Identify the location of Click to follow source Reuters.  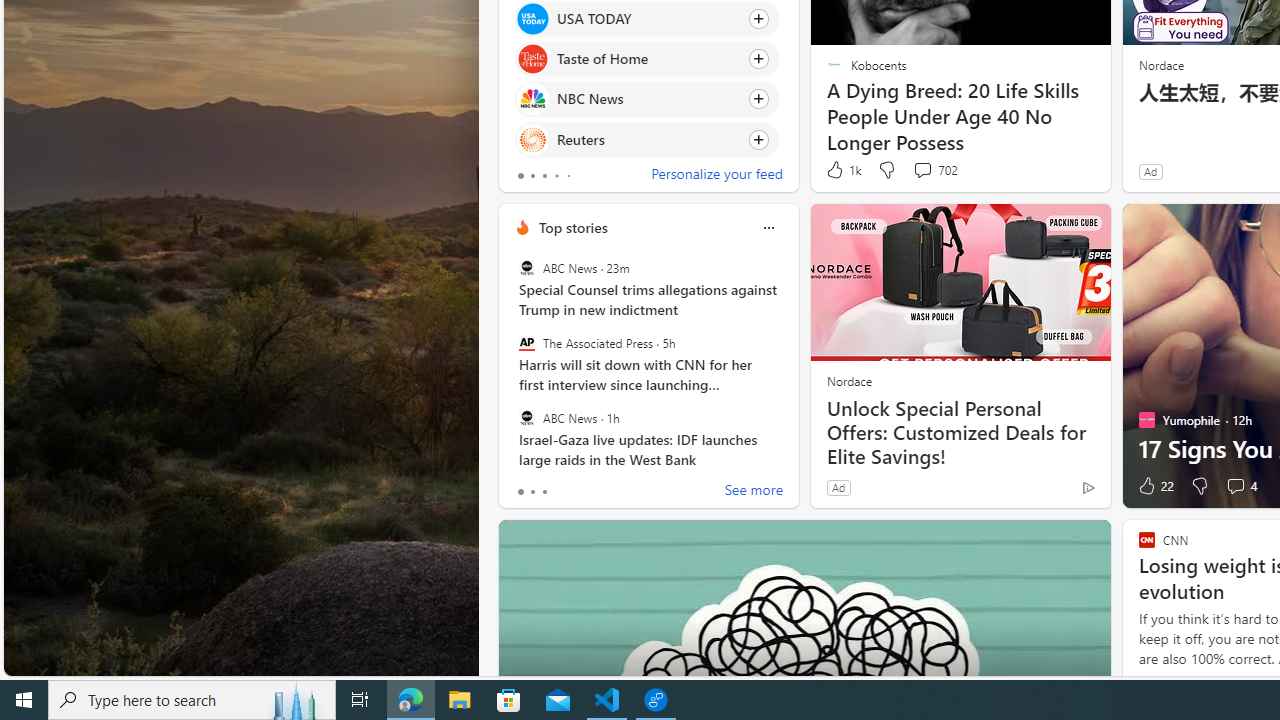
(646, 138).